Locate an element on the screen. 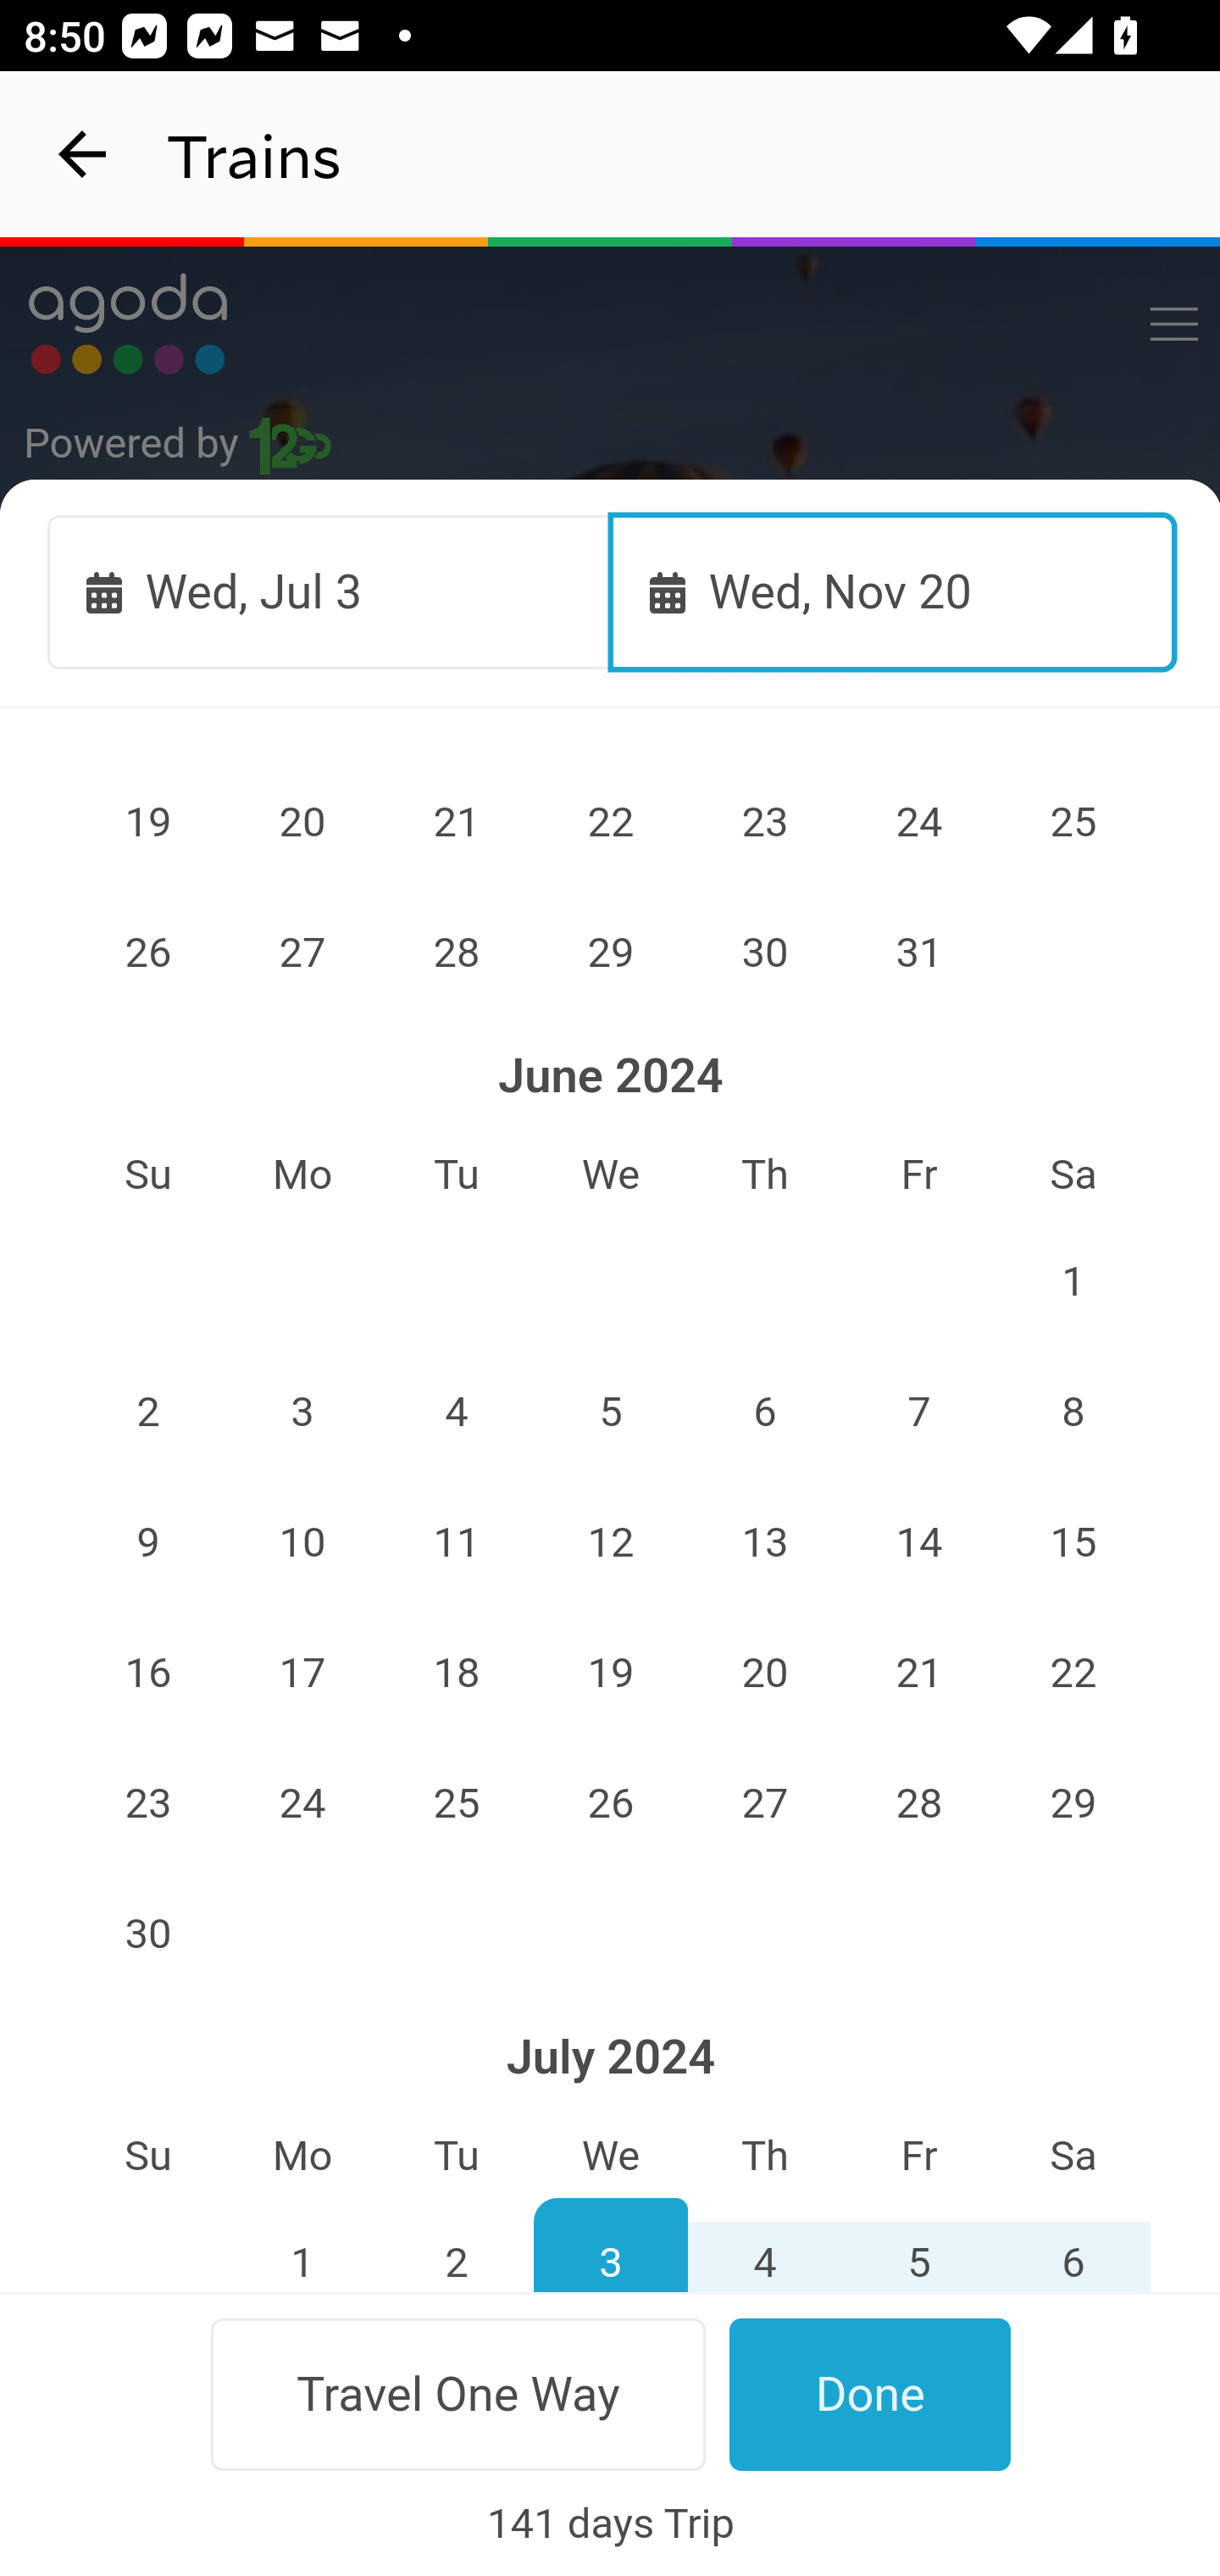 The height and width of the screenshot is (2576, 1220). 30 is located at coordinates (147, 1933).